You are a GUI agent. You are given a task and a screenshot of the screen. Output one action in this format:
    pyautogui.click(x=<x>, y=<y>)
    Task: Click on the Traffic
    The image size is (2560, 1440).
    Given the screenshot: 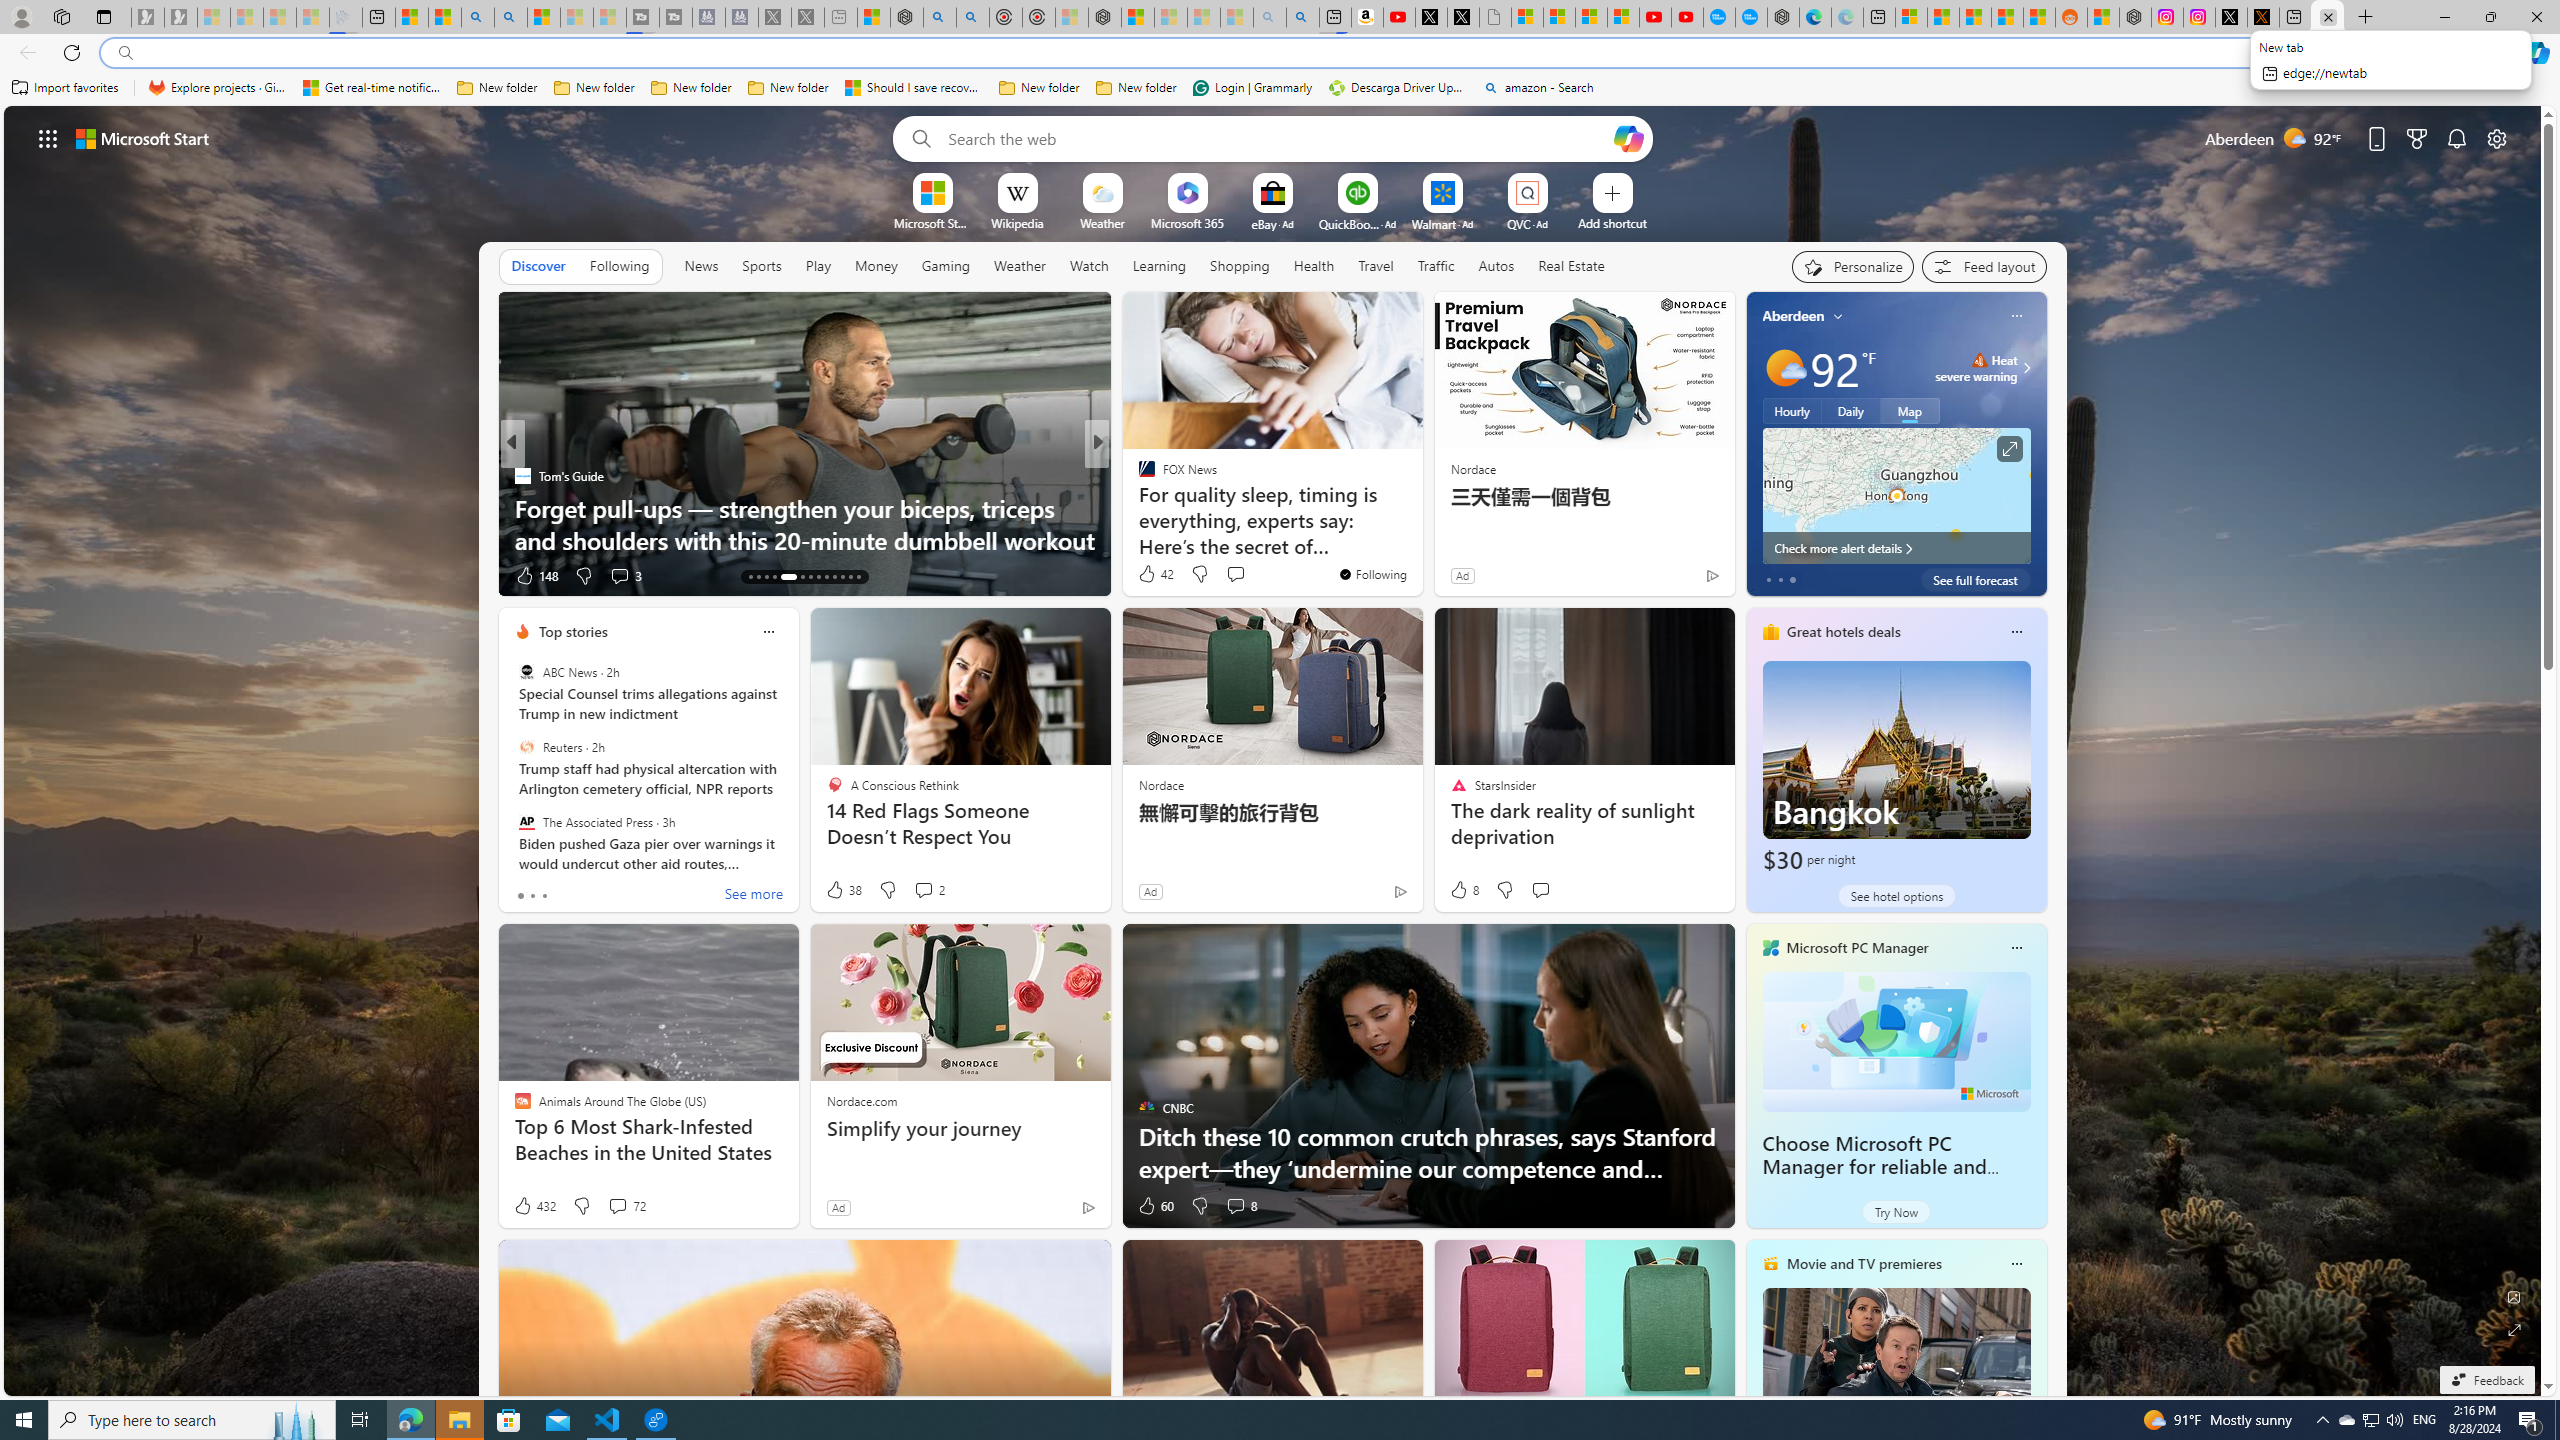 What is the action you would take?
    pyautogui.click(x=1436, y=265)
    